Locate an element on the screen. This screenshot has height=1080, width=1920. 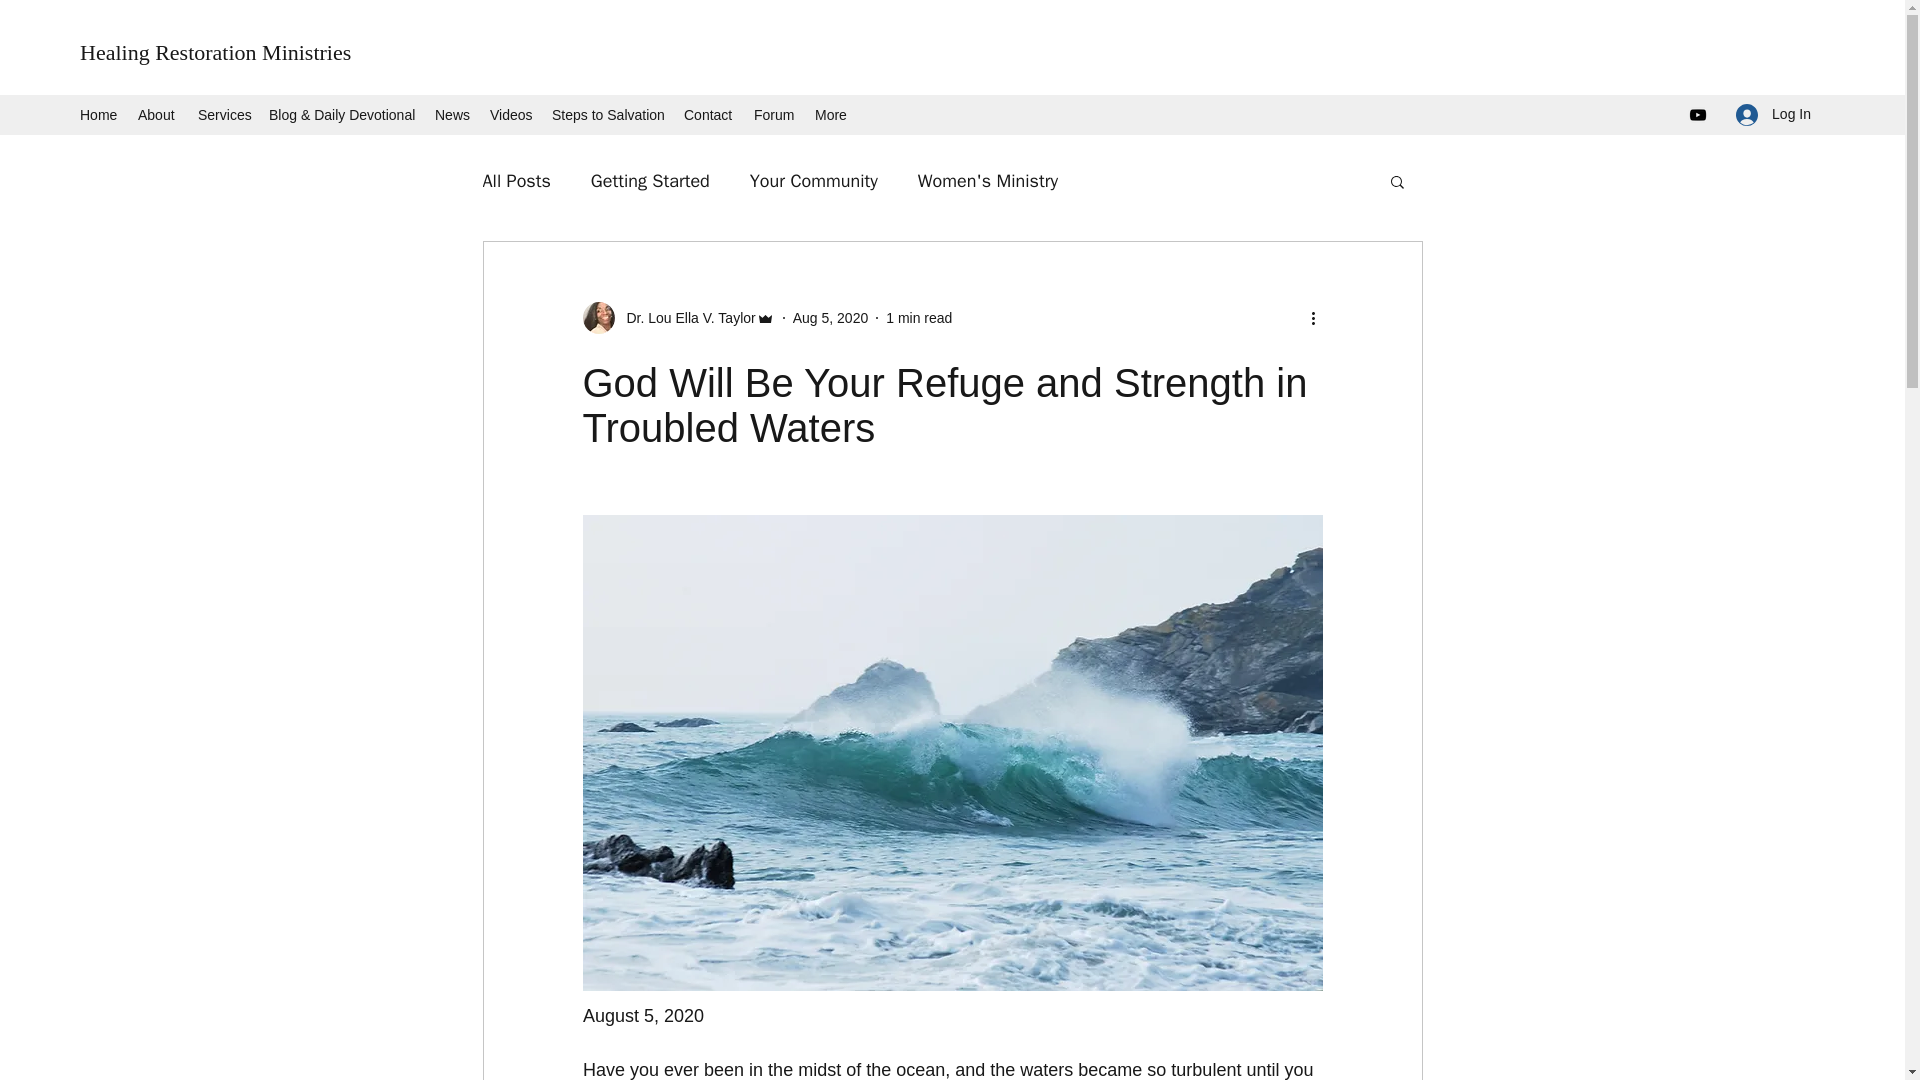
Log In is located at coordinates (1774, 114).